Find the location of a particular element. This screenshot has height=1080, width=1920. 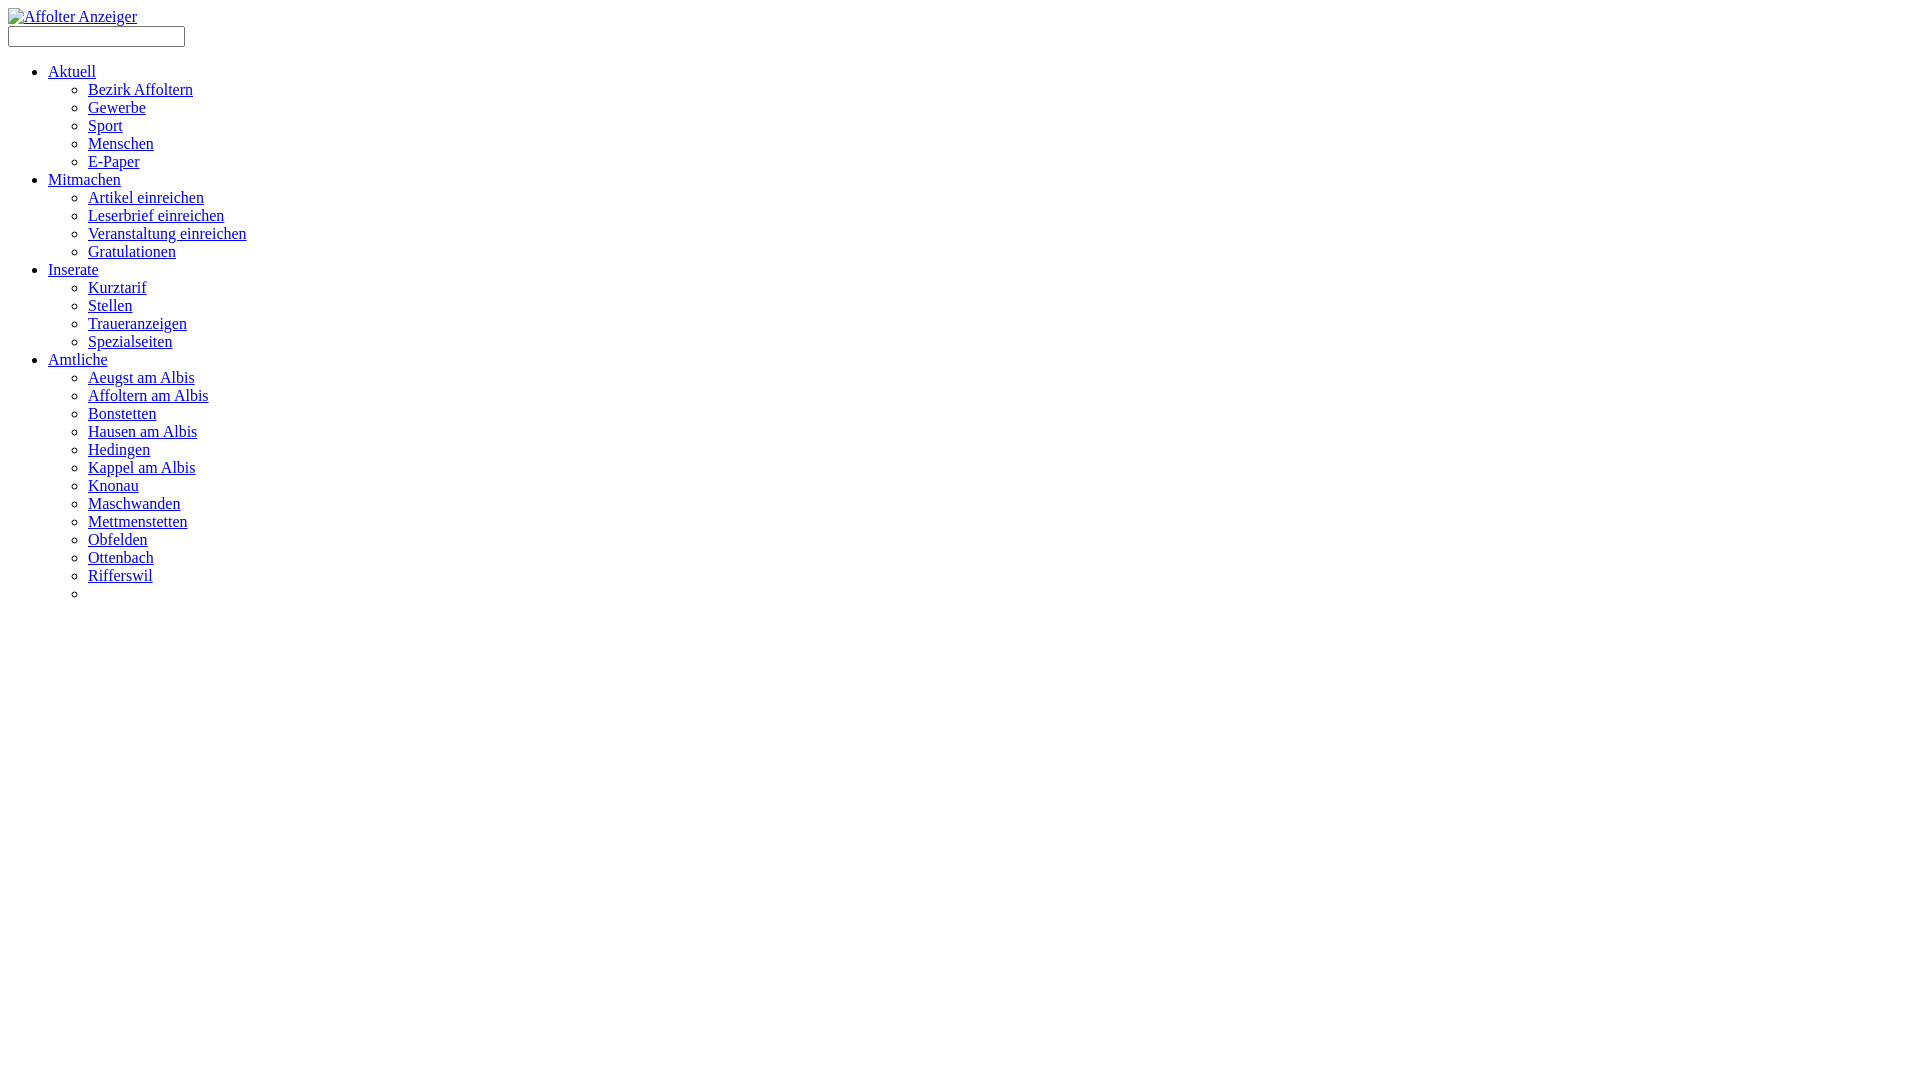

Inserate is located at coordinates (74, 270).